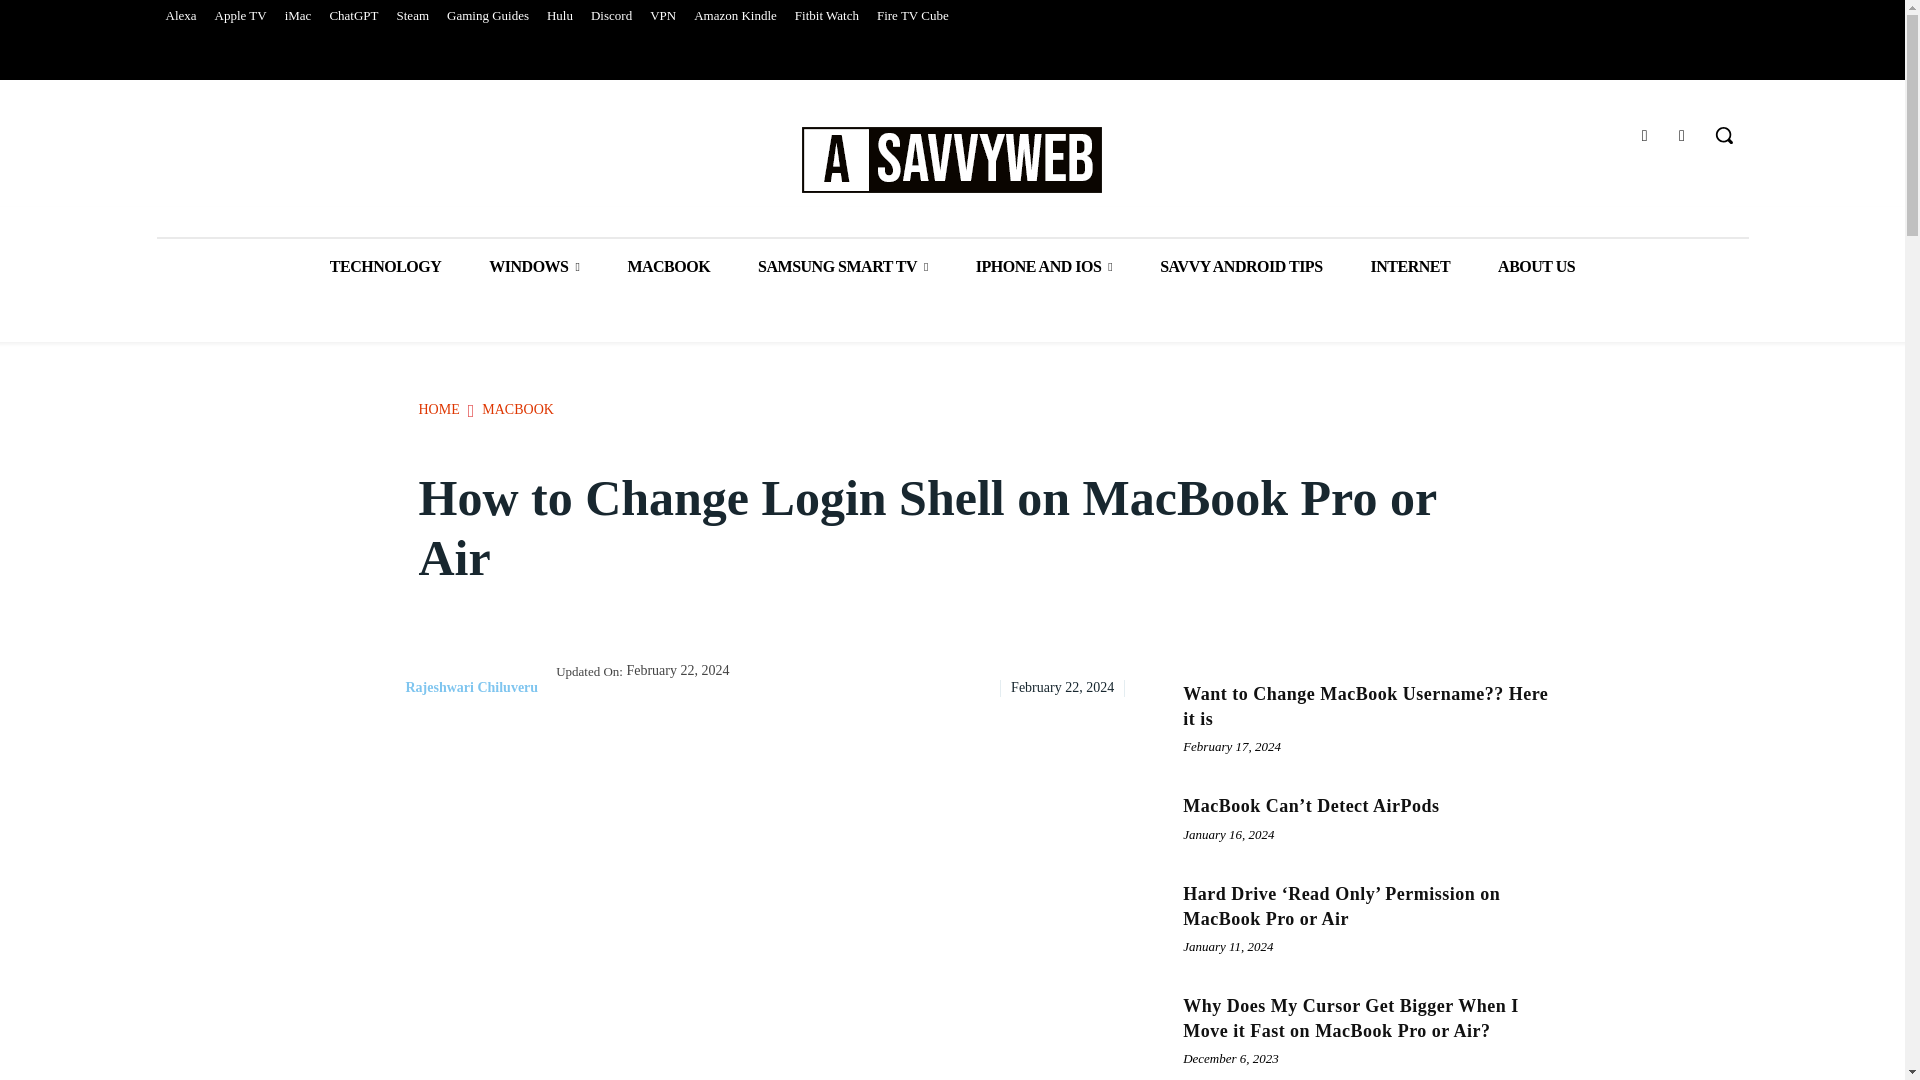  Describe the element at coordinates (378, 688) in the screenshot. I see `Rajeshwari Chiluveru` at that location.